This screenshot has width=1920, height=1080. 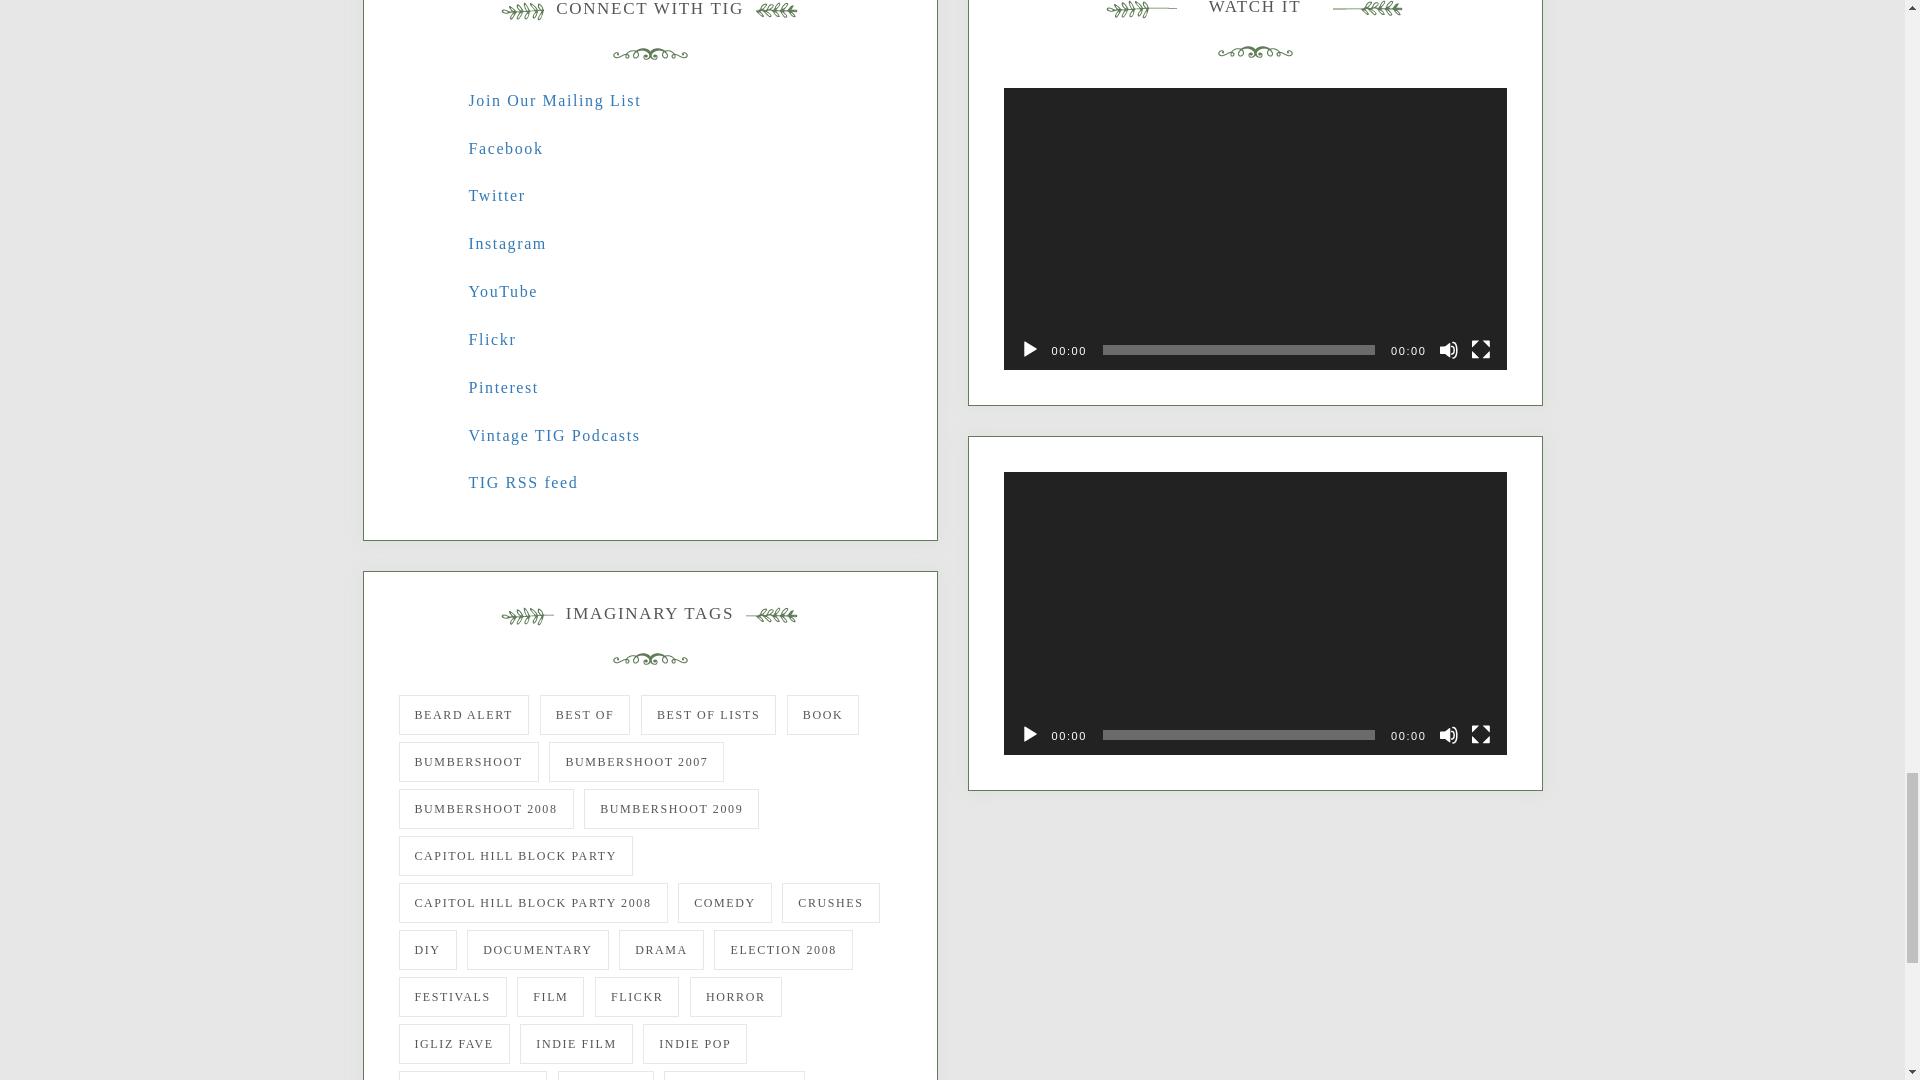 What do you see at coordinates (1448, 734) in the screenshot?
I see `Mute` at bounding box center [1448, 734].